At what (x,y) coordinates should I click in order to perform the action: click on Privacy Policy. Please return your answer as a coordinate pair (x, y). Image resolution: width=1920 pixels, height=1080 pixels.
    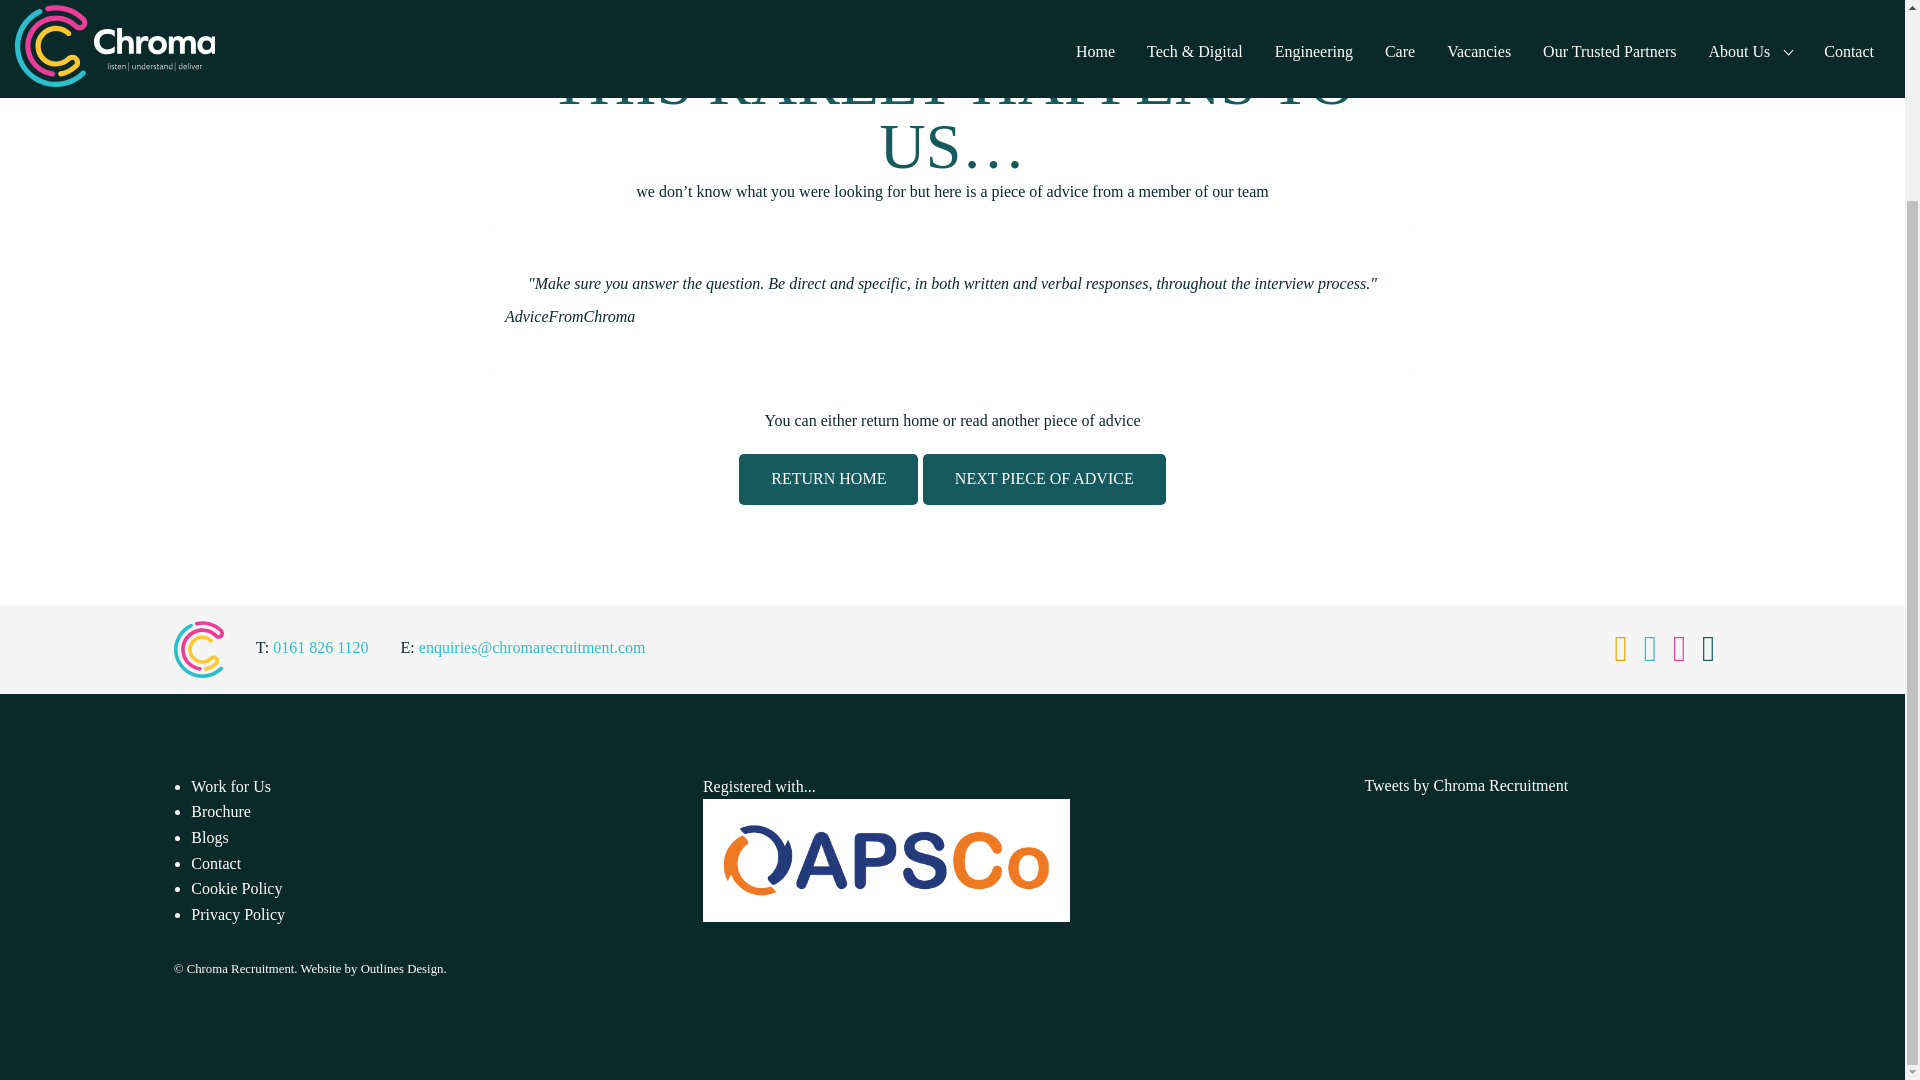
    Looking at the image, I should click on (237, 914).